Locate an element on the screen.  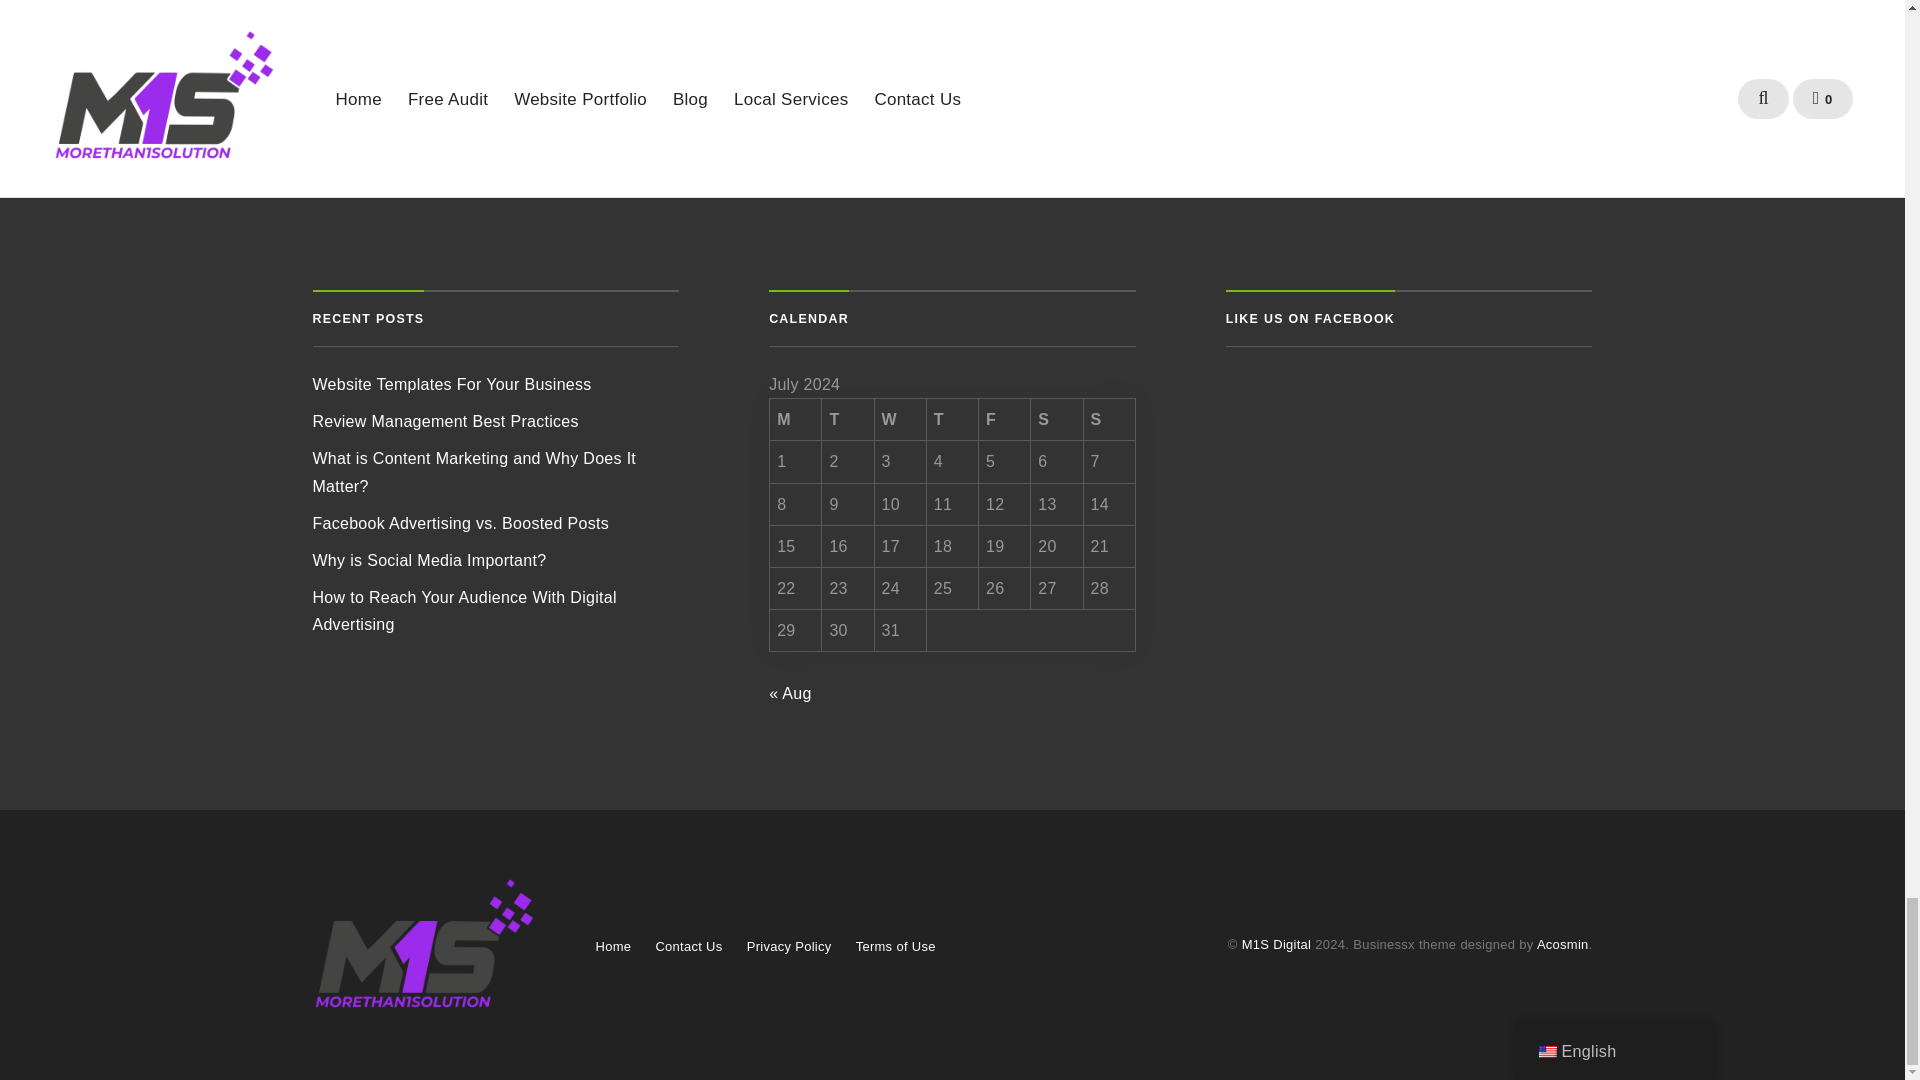
Friday is located at coordinates (1005, 419).